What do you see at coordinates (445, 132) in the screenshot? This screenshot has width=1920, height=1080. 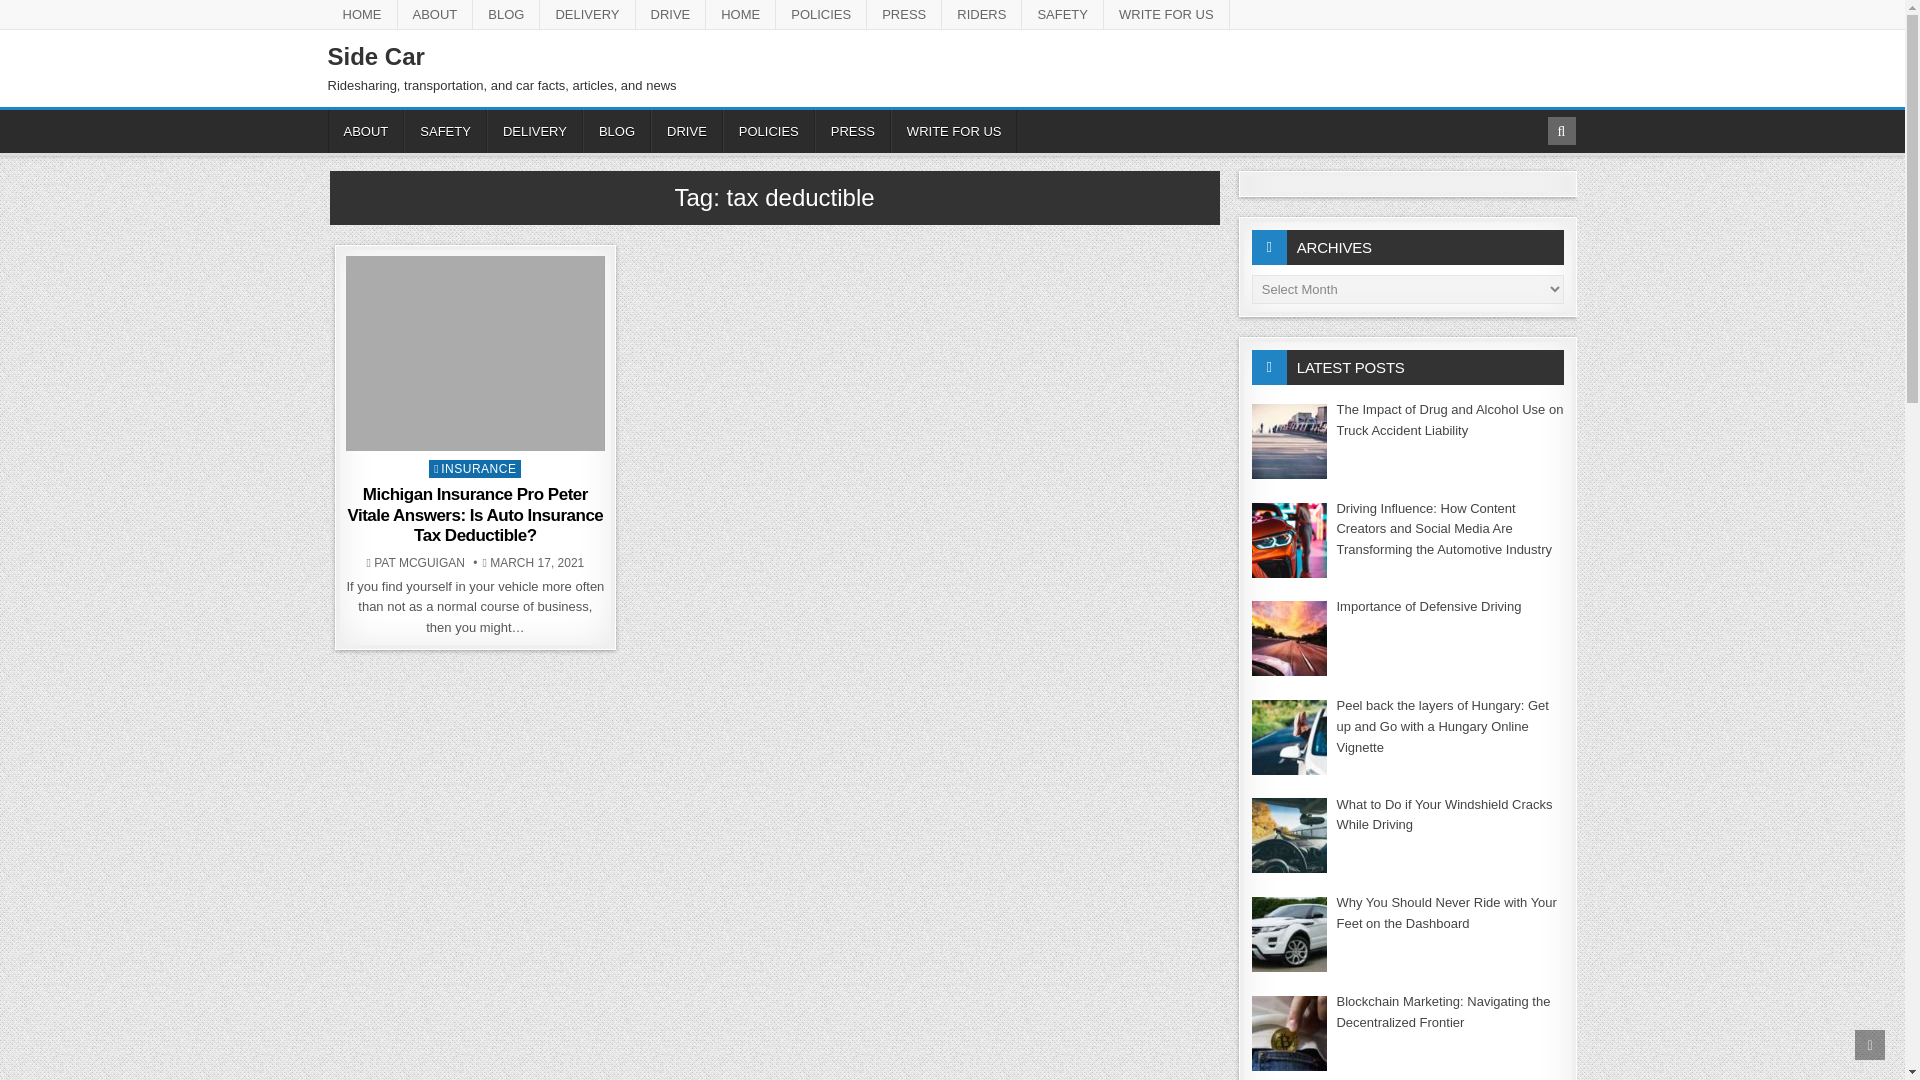 I see `SAFETY` at bounding box center [445, 132].